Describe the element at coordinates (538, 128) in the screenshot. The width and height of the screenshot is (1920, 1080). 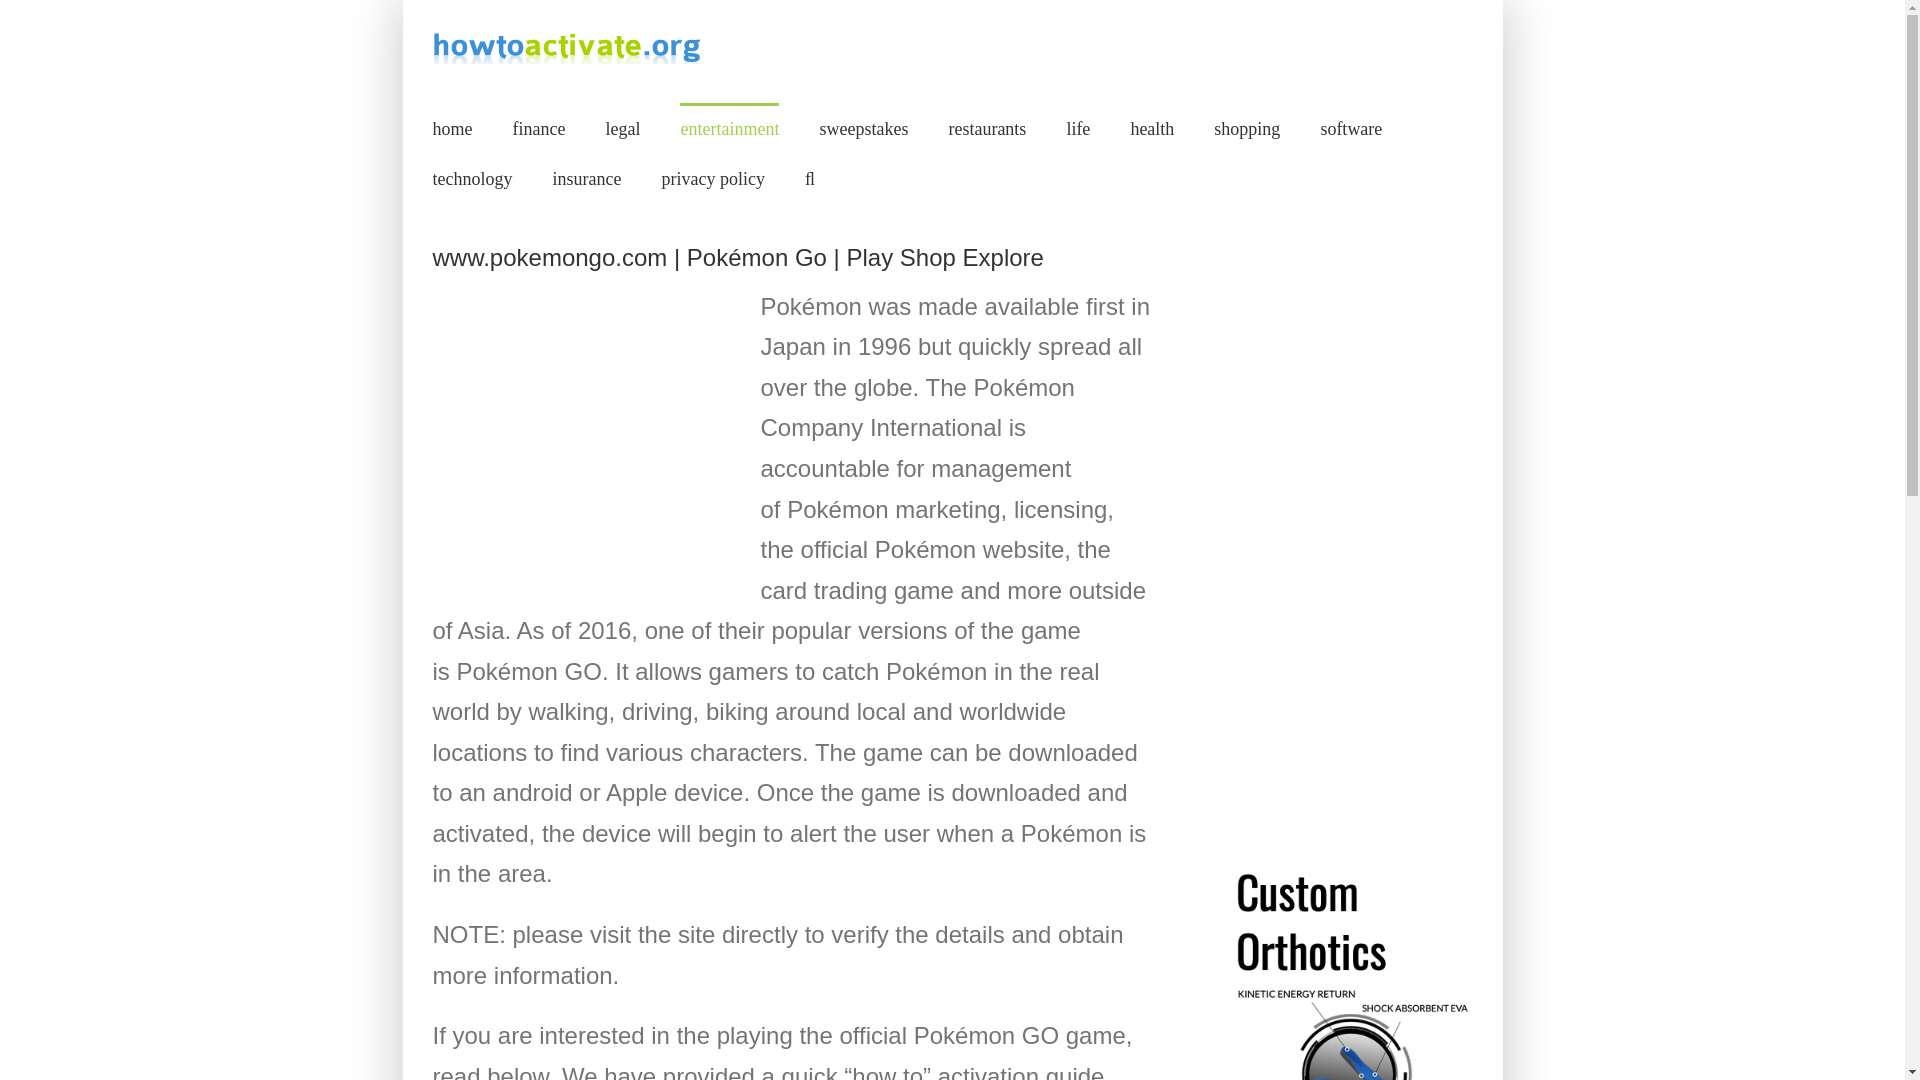
I see `finance` at that location.